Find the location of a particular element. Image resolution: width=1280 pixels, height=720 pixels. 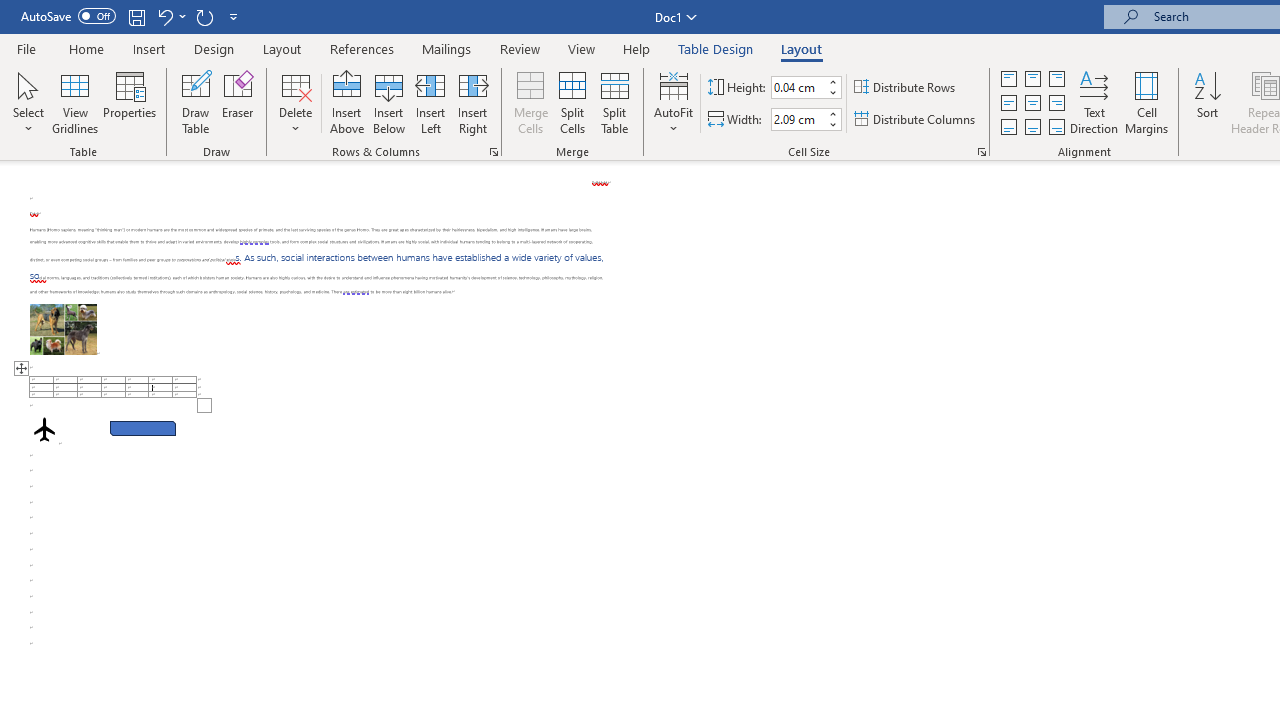

Save is located at coordinates (136, 16).